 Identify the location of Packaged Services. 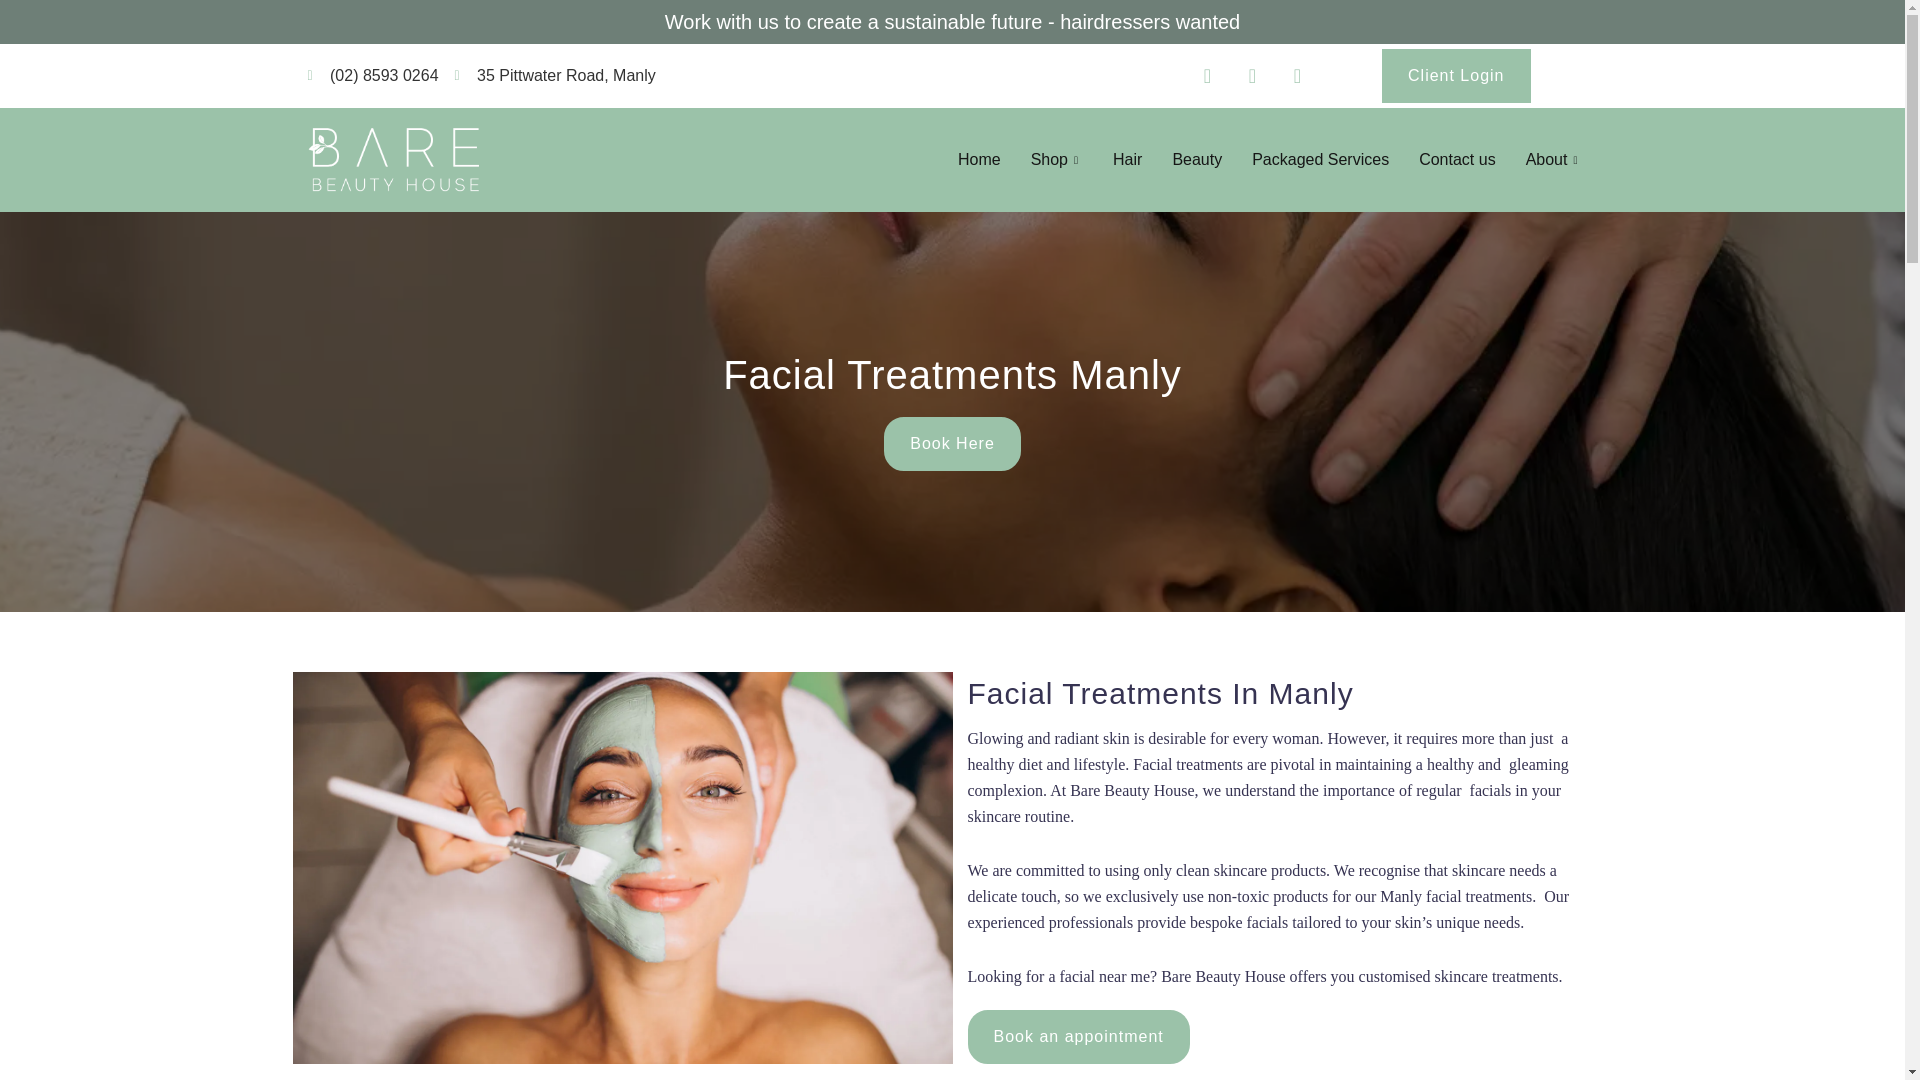
(1320, 159).